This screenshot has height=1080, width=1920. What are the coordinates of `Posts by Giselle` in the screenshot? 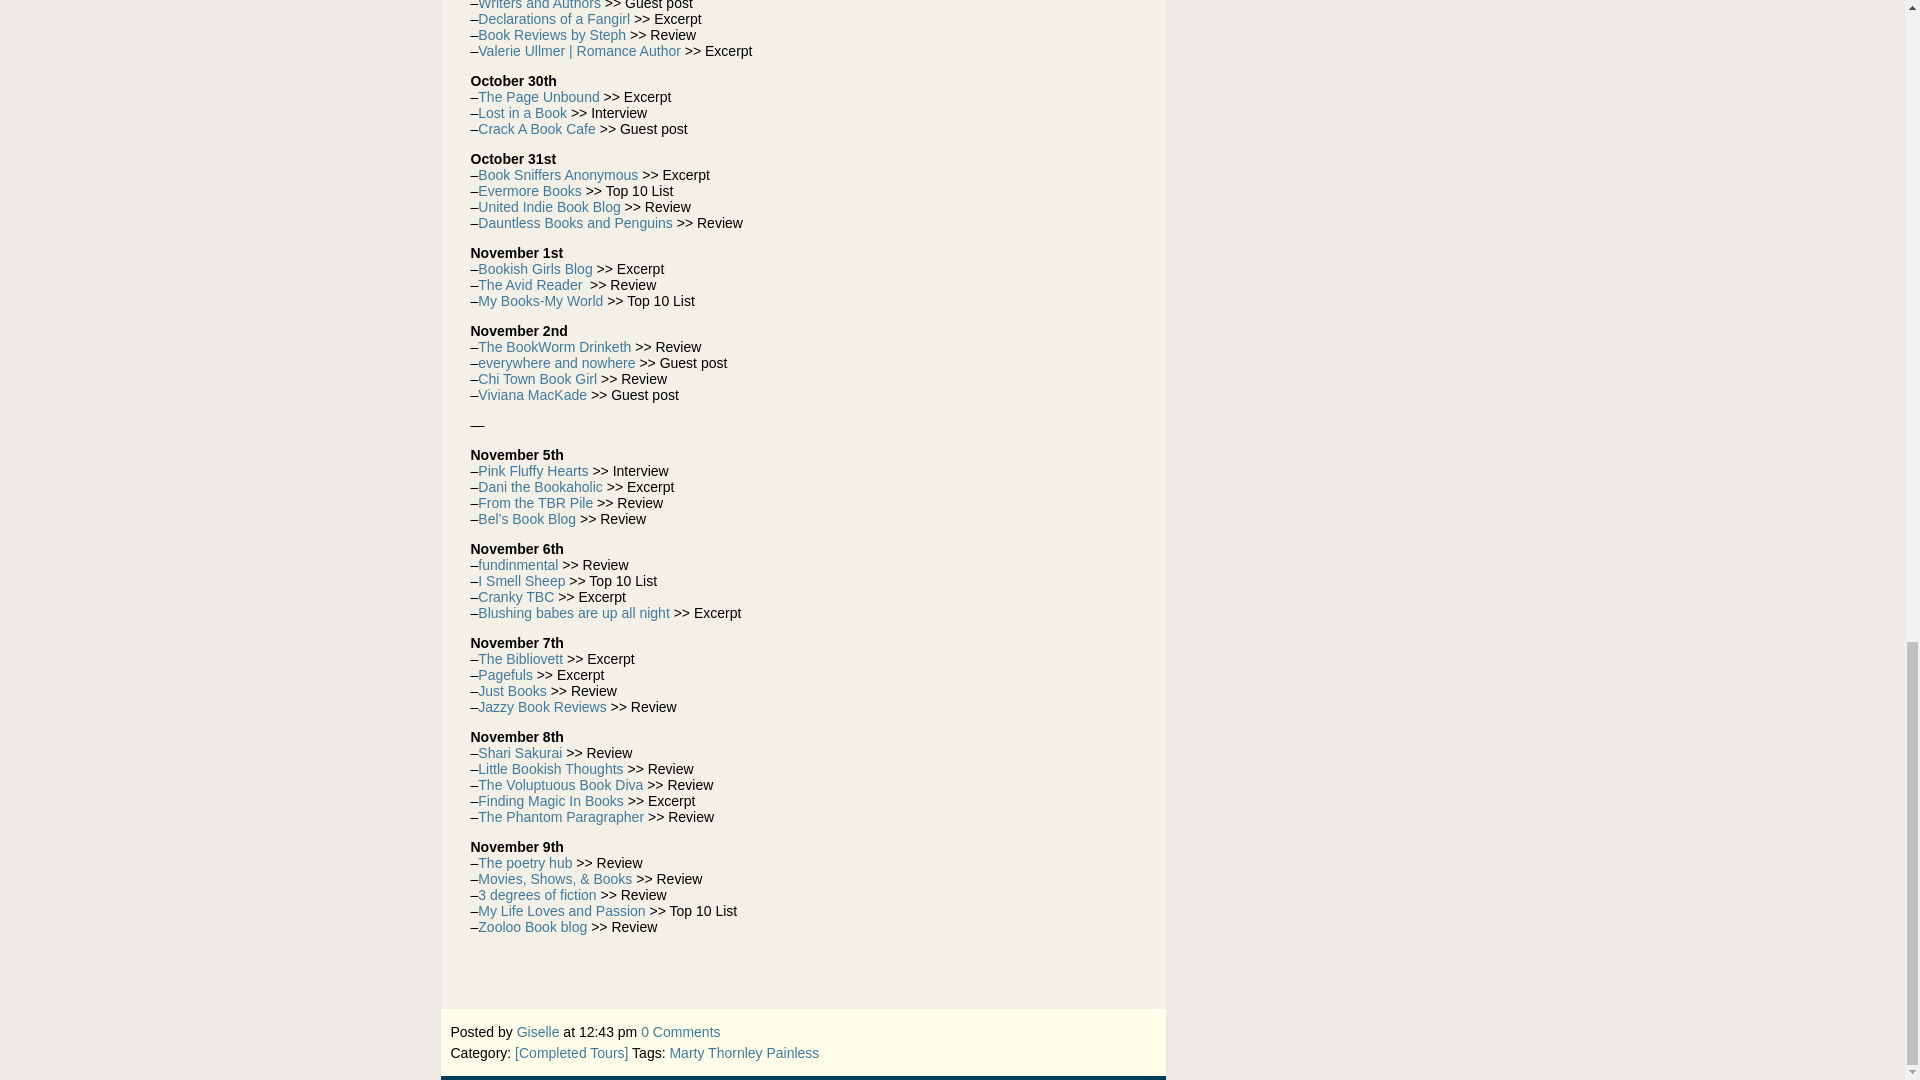 It's located at (538, 1032).